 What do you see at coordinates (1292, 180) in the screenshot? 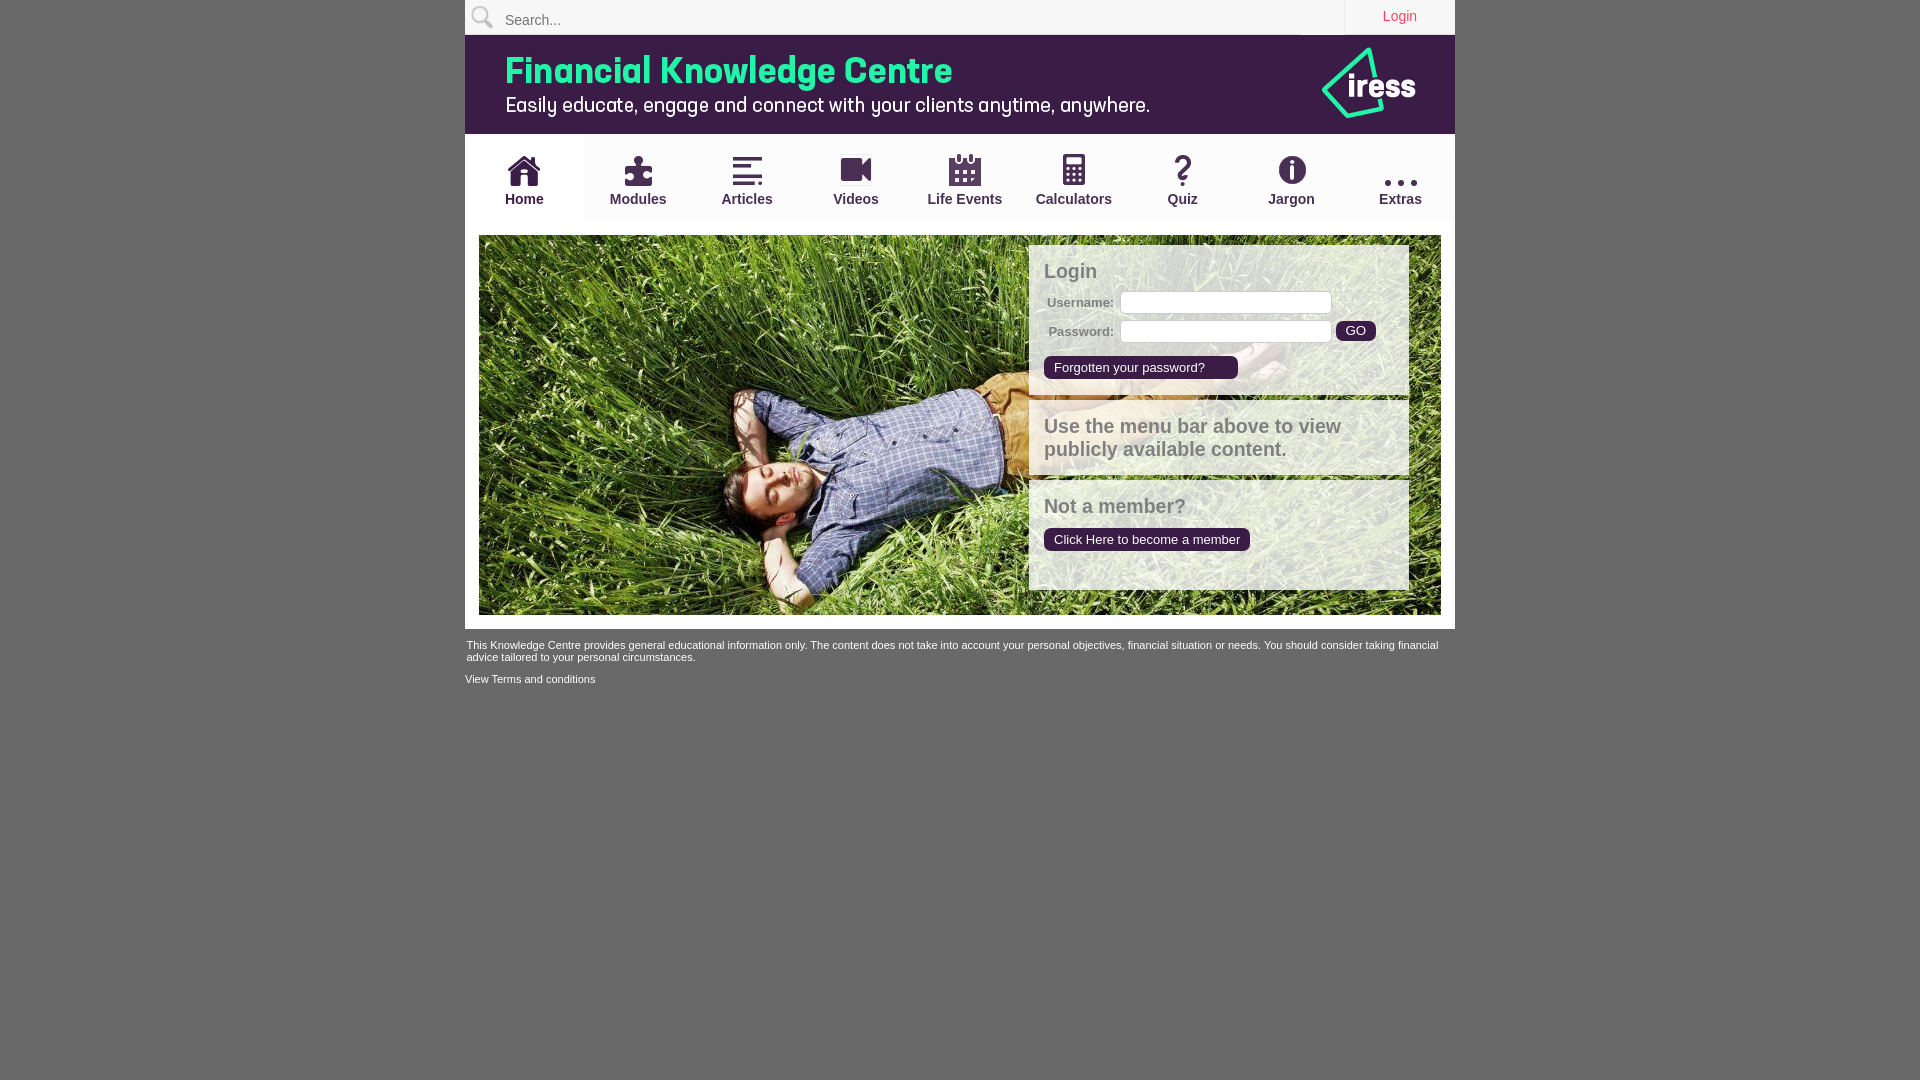
I see `Jargon` at bounding box center [1292, 180].